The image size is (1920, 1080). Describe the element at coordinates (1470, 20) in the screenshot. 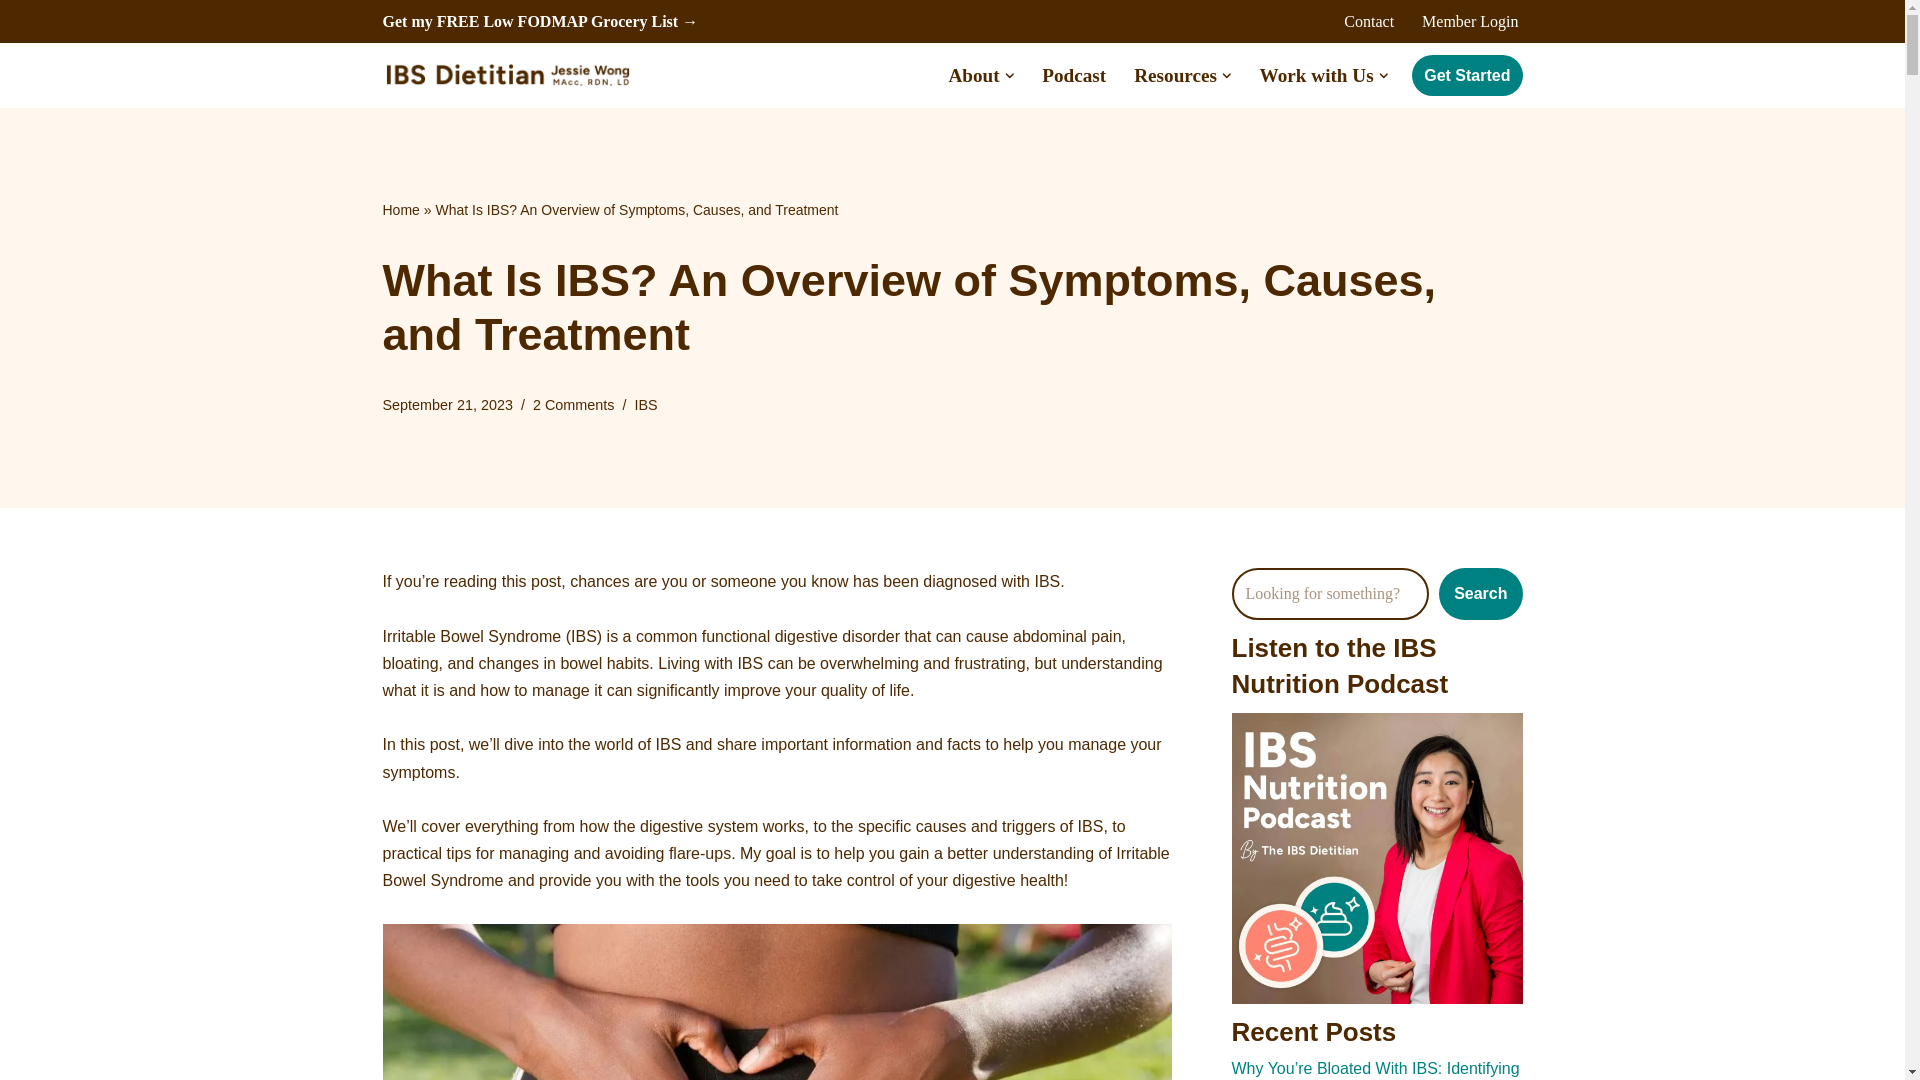

I see `Member Login` at that location.